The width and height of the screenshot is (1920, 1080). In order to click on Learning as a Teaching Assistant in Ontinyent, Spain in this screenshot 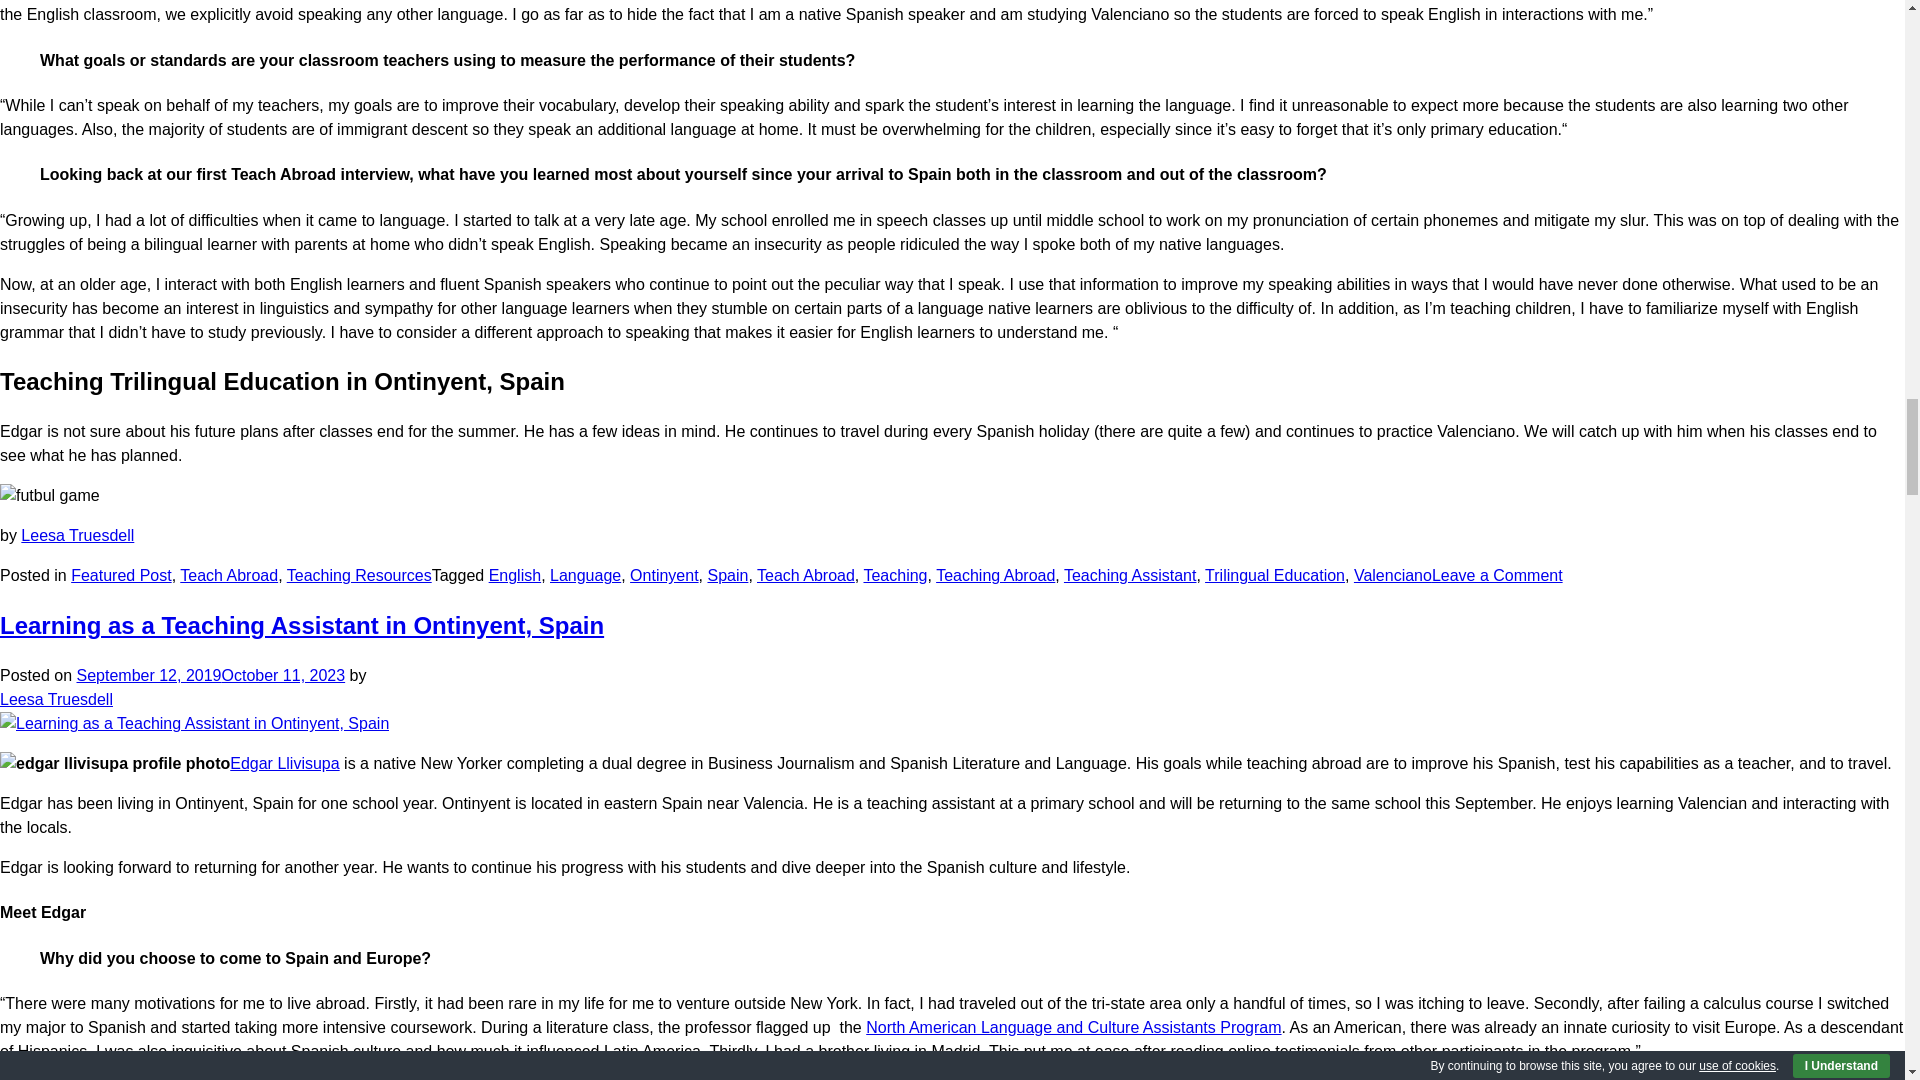, I will do `click(302, 626)`.